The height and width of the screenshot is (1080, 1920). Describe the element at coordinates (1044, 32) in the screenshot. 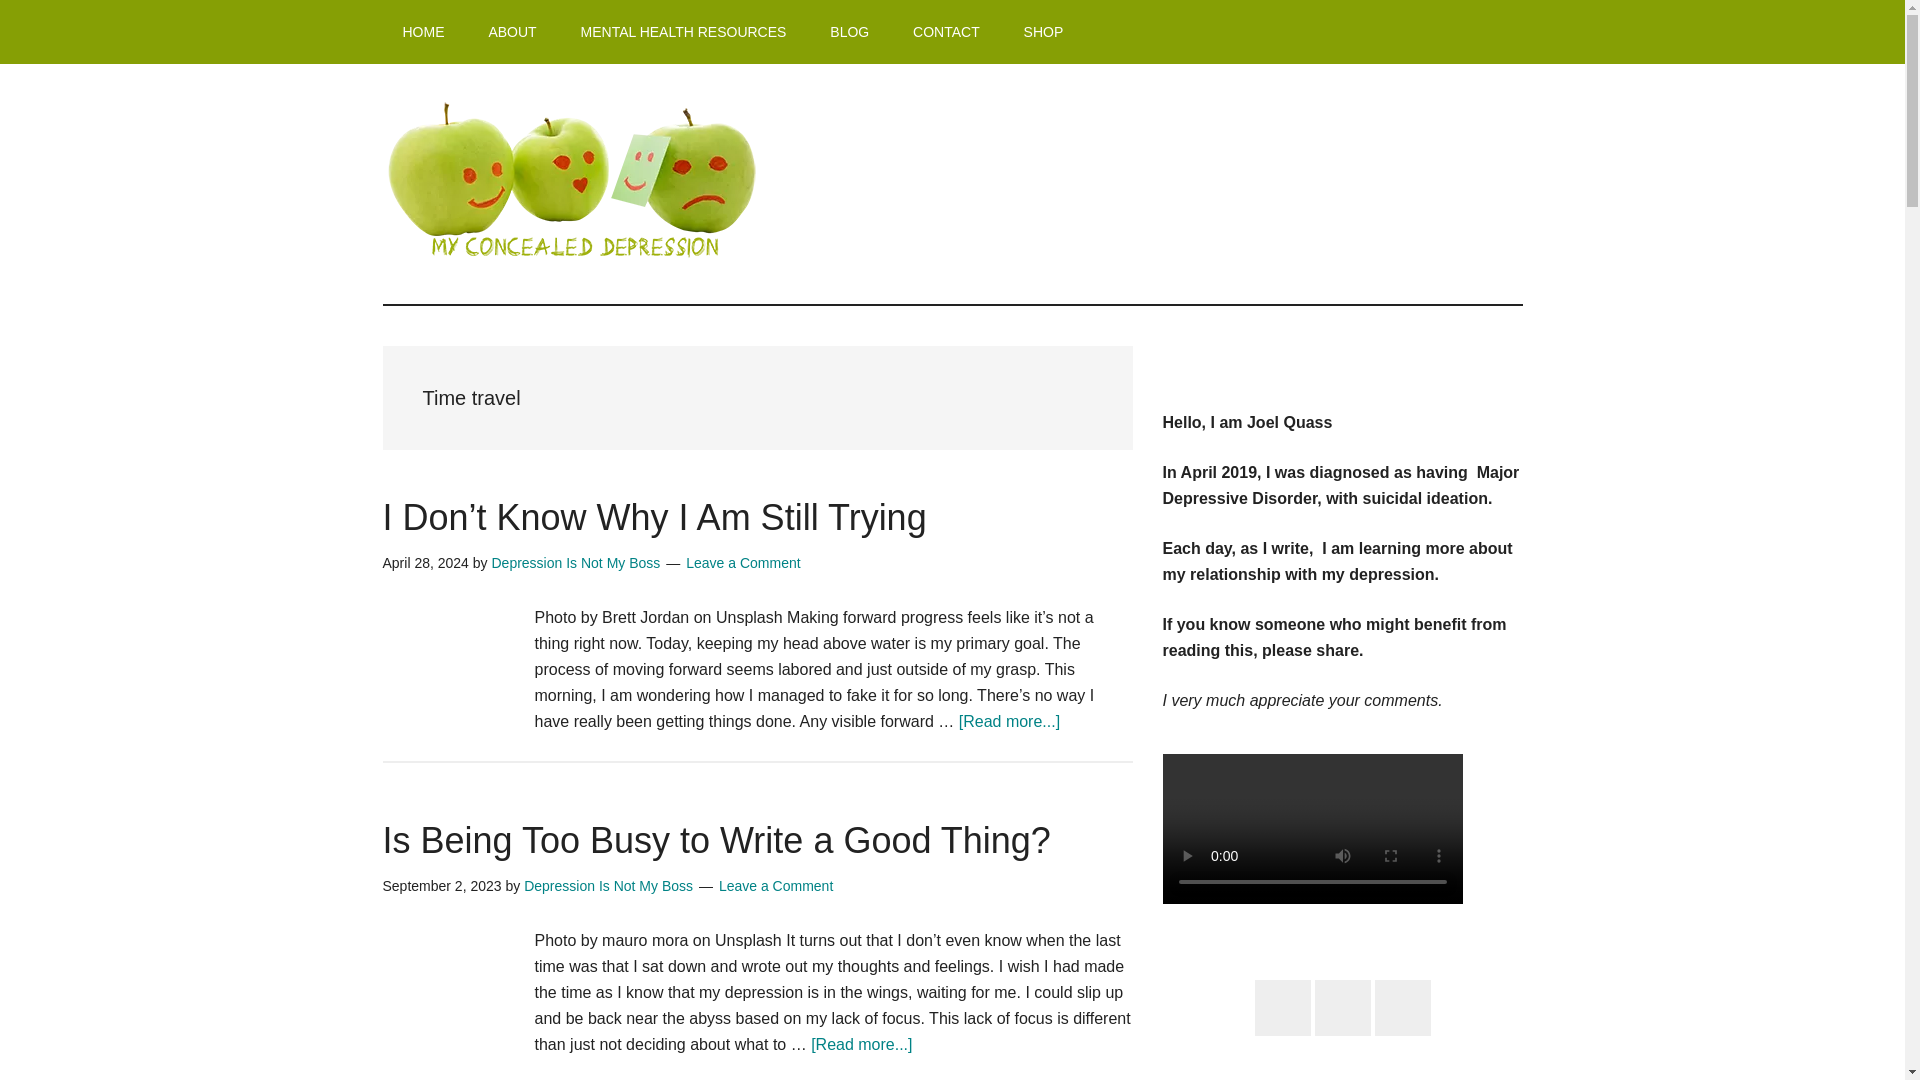

I see `SHOP` at that location.